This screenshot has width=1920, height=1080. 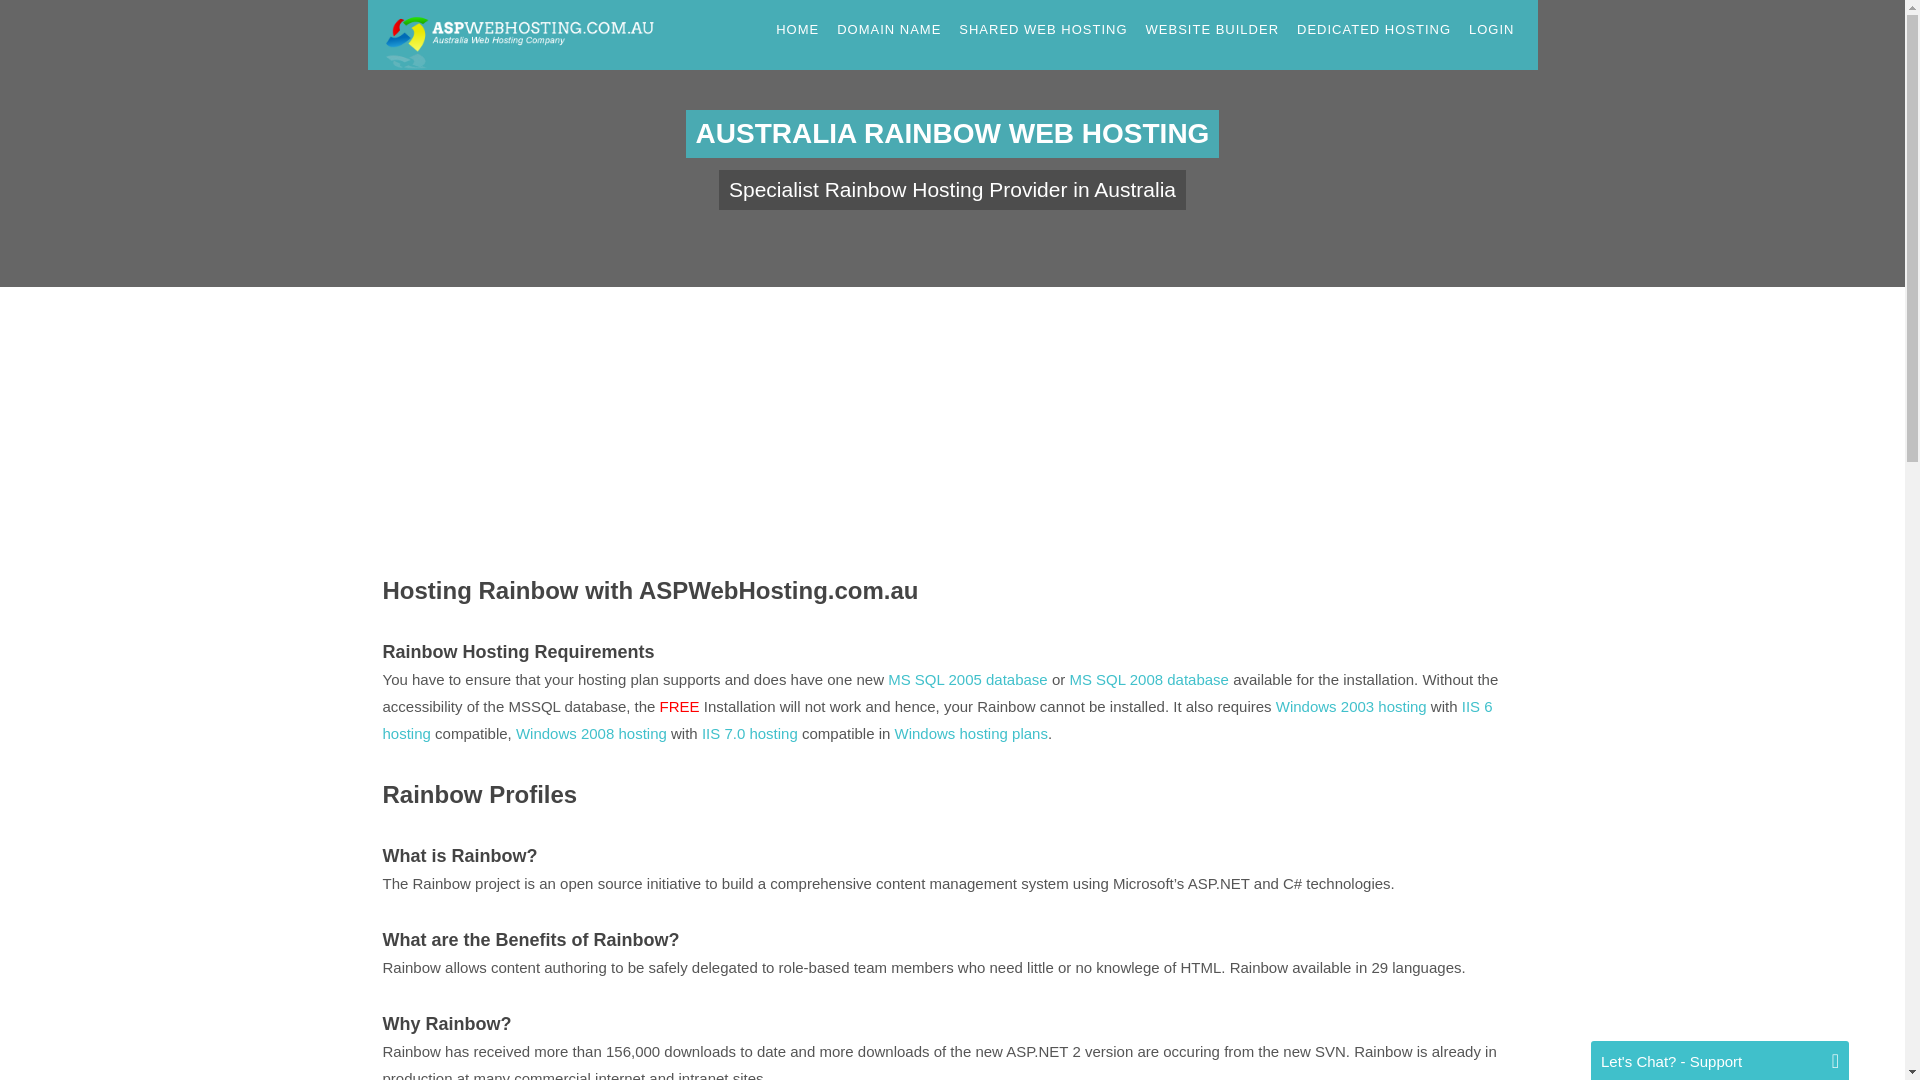 I want to click on LOGIN, so click(x=1492, y=30).